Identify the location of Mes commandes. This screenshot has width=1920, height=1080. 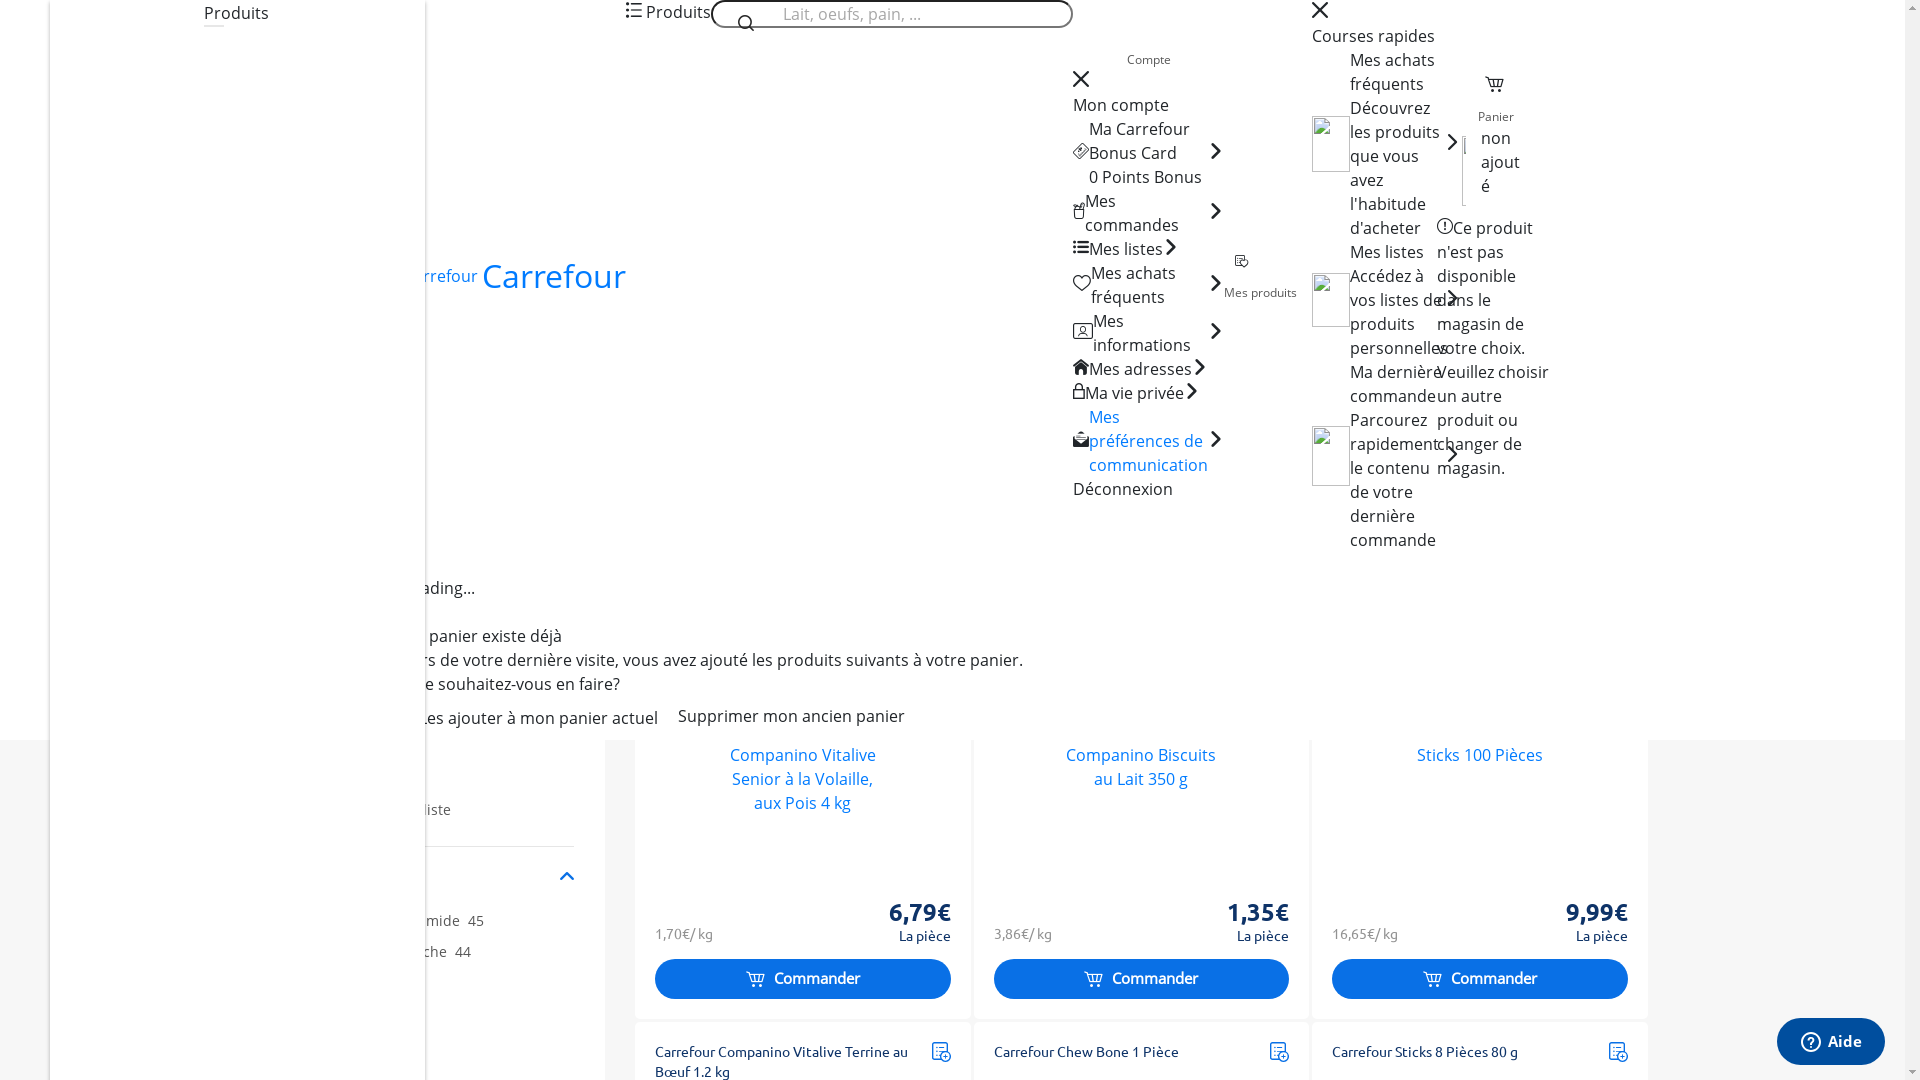
(1146, 213).